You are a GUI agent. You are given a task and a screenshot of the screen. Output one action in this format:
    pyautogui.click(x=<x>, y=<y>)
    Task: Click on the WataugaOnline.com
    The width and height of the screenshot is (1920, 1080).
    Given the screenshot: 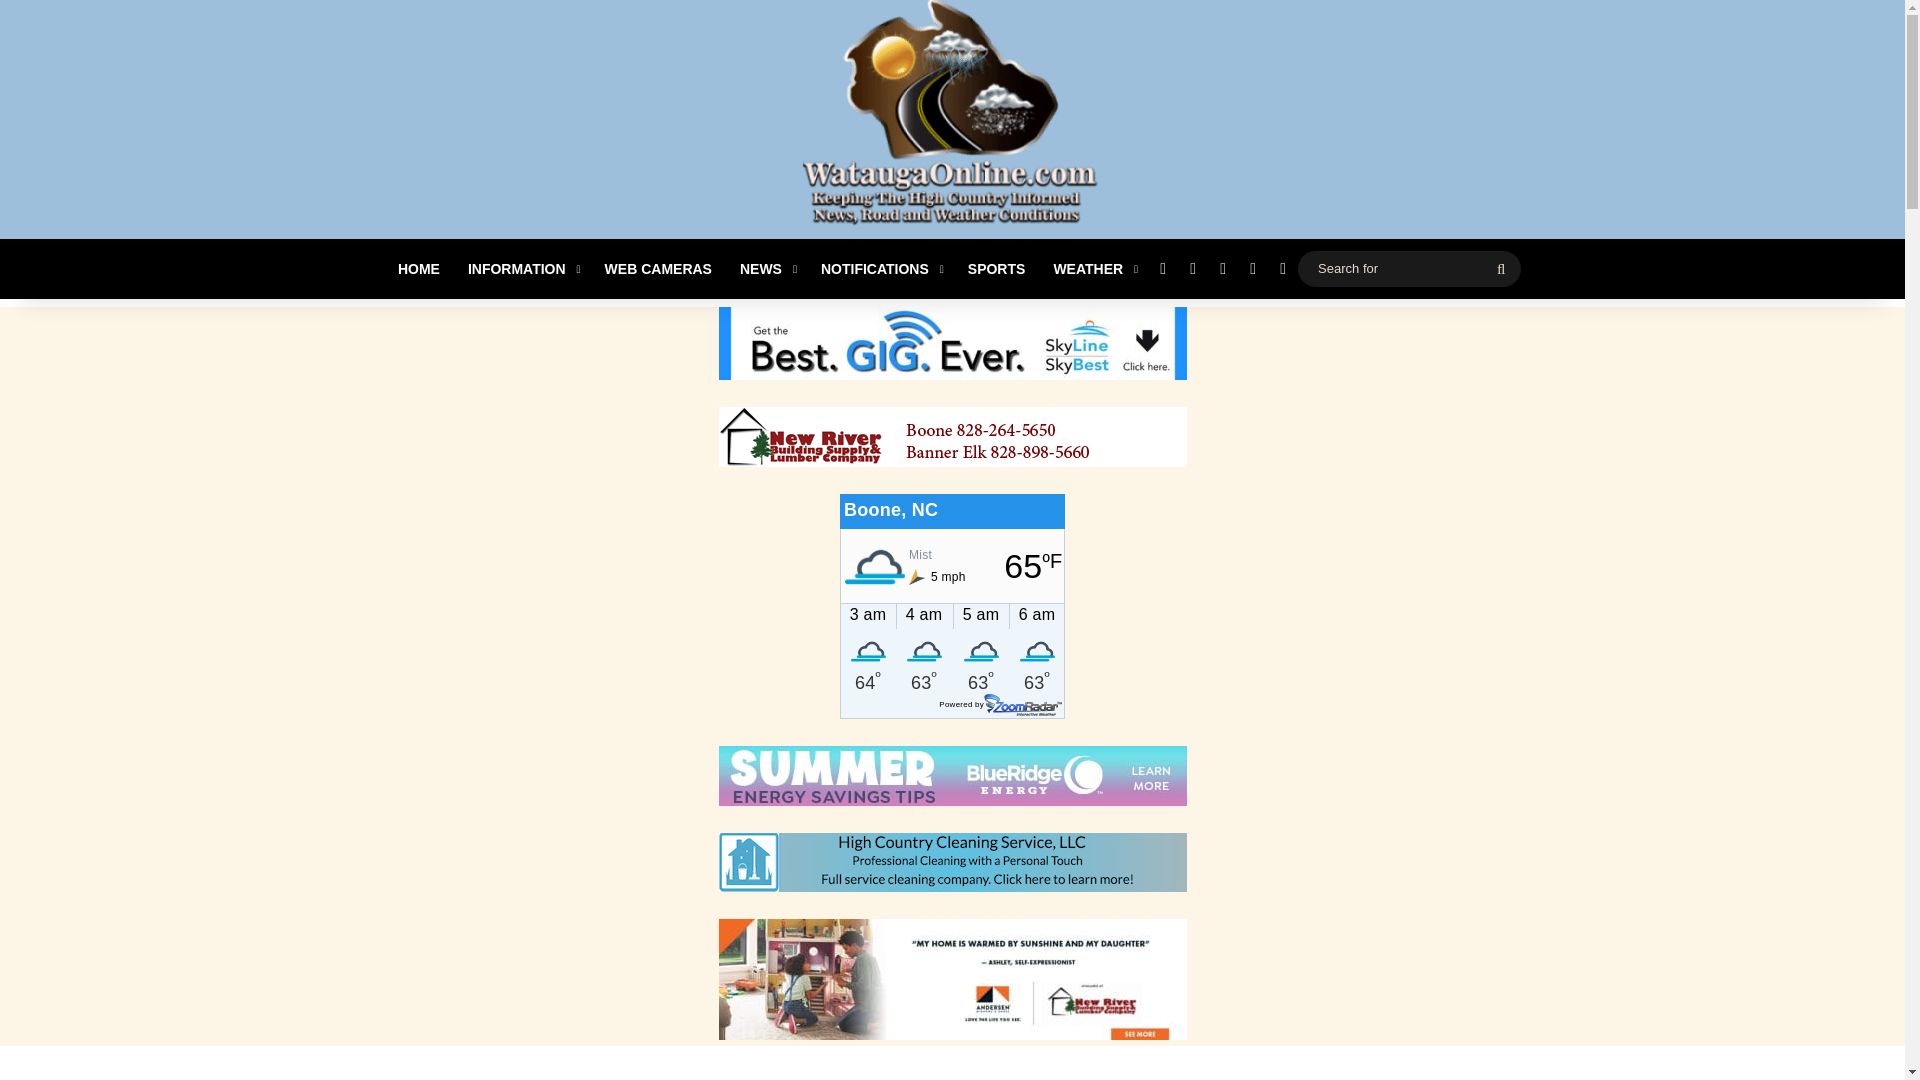 What is the action you would take?
    pyautogui.click(x=952, y=122)
    